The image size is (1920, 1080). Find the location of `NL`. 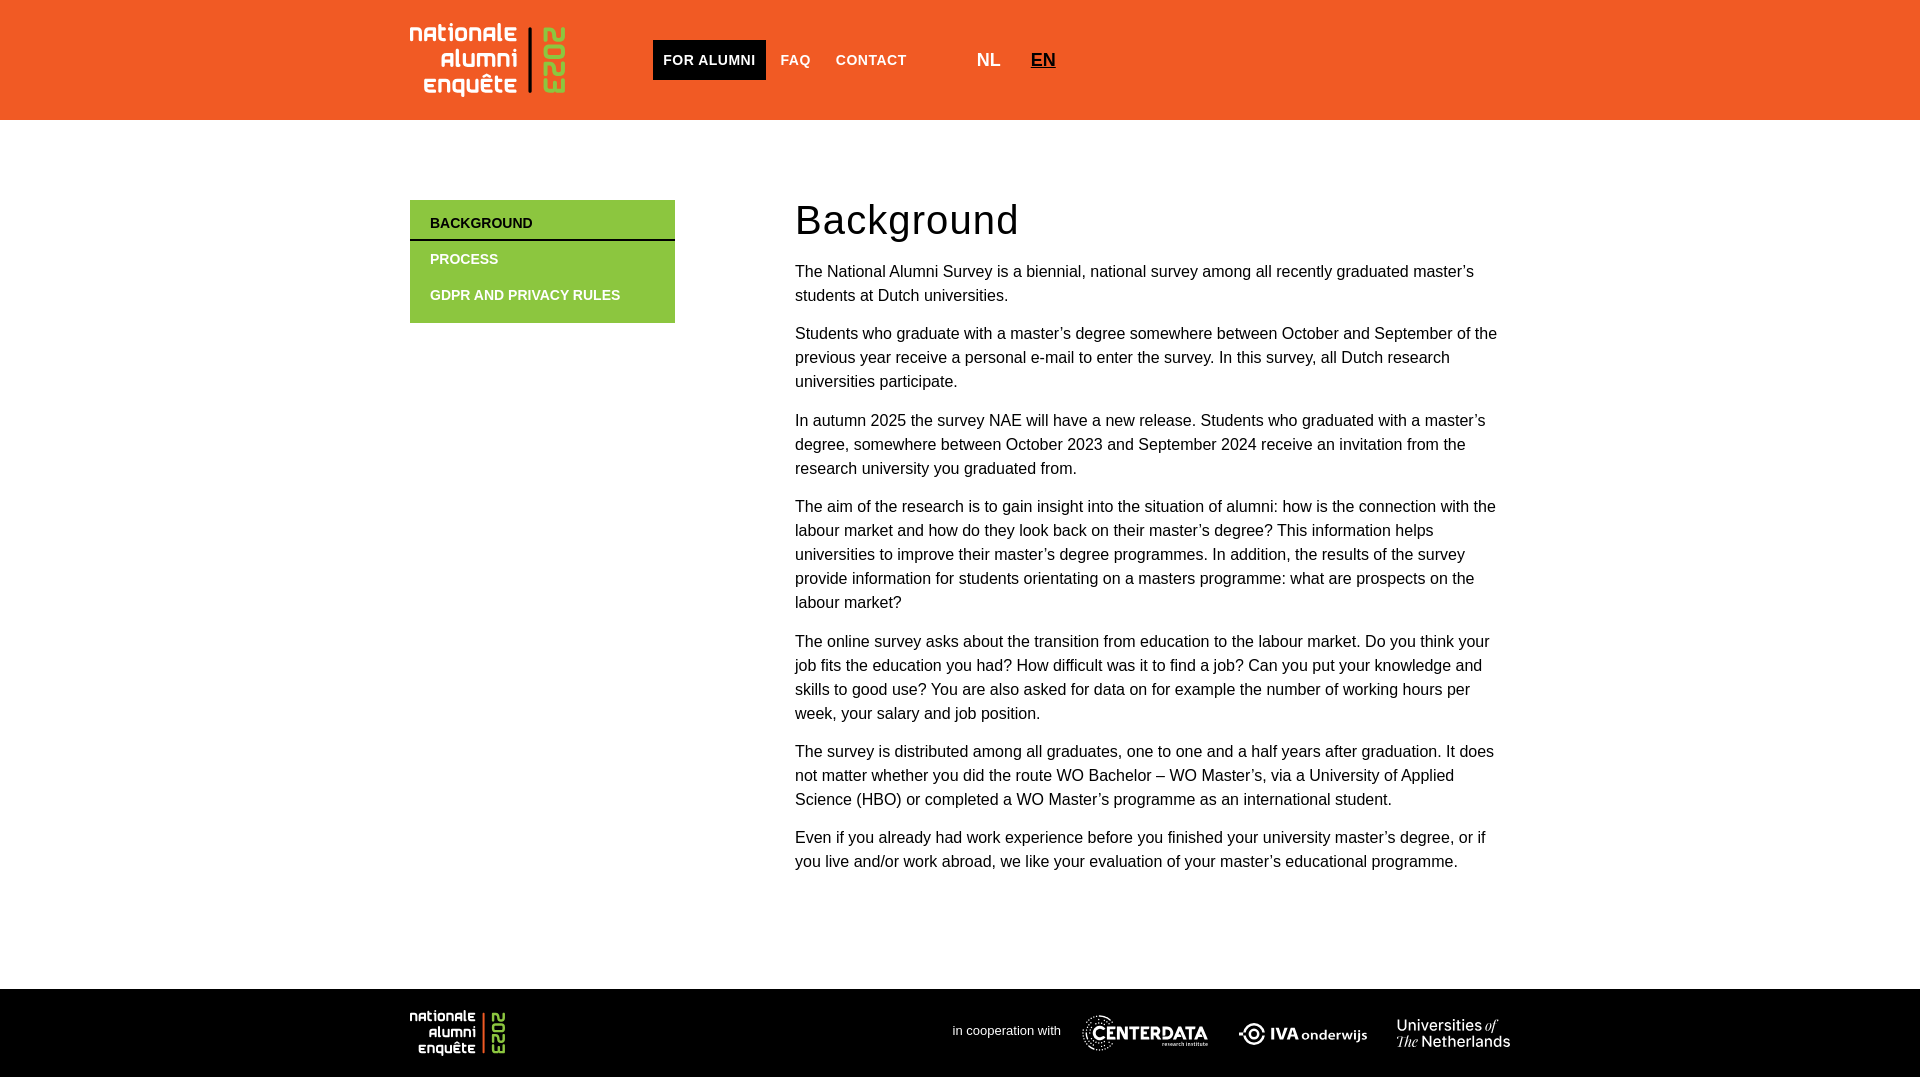

NL is located at coordinates (984, 60).